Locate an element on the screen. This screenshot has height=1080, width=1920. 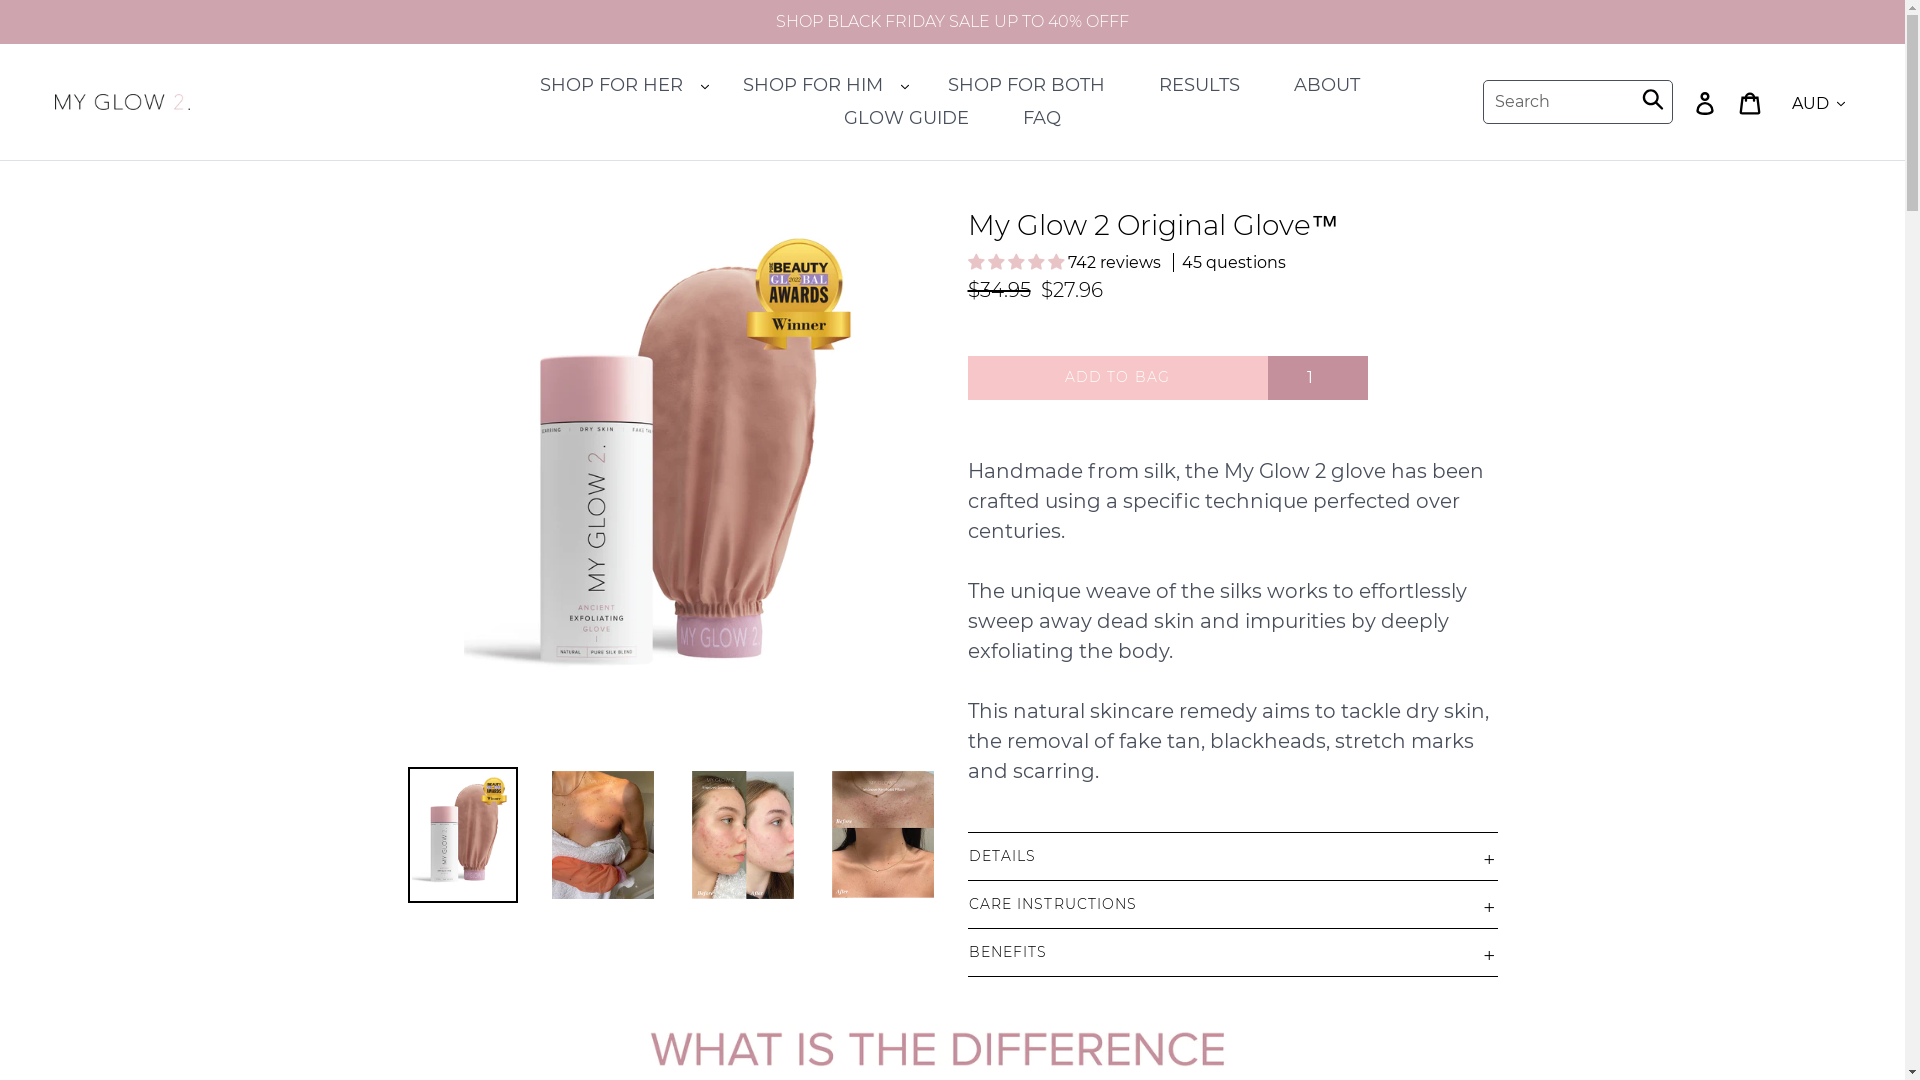
ADD TO BAG is located at coordinates (1118, 378).